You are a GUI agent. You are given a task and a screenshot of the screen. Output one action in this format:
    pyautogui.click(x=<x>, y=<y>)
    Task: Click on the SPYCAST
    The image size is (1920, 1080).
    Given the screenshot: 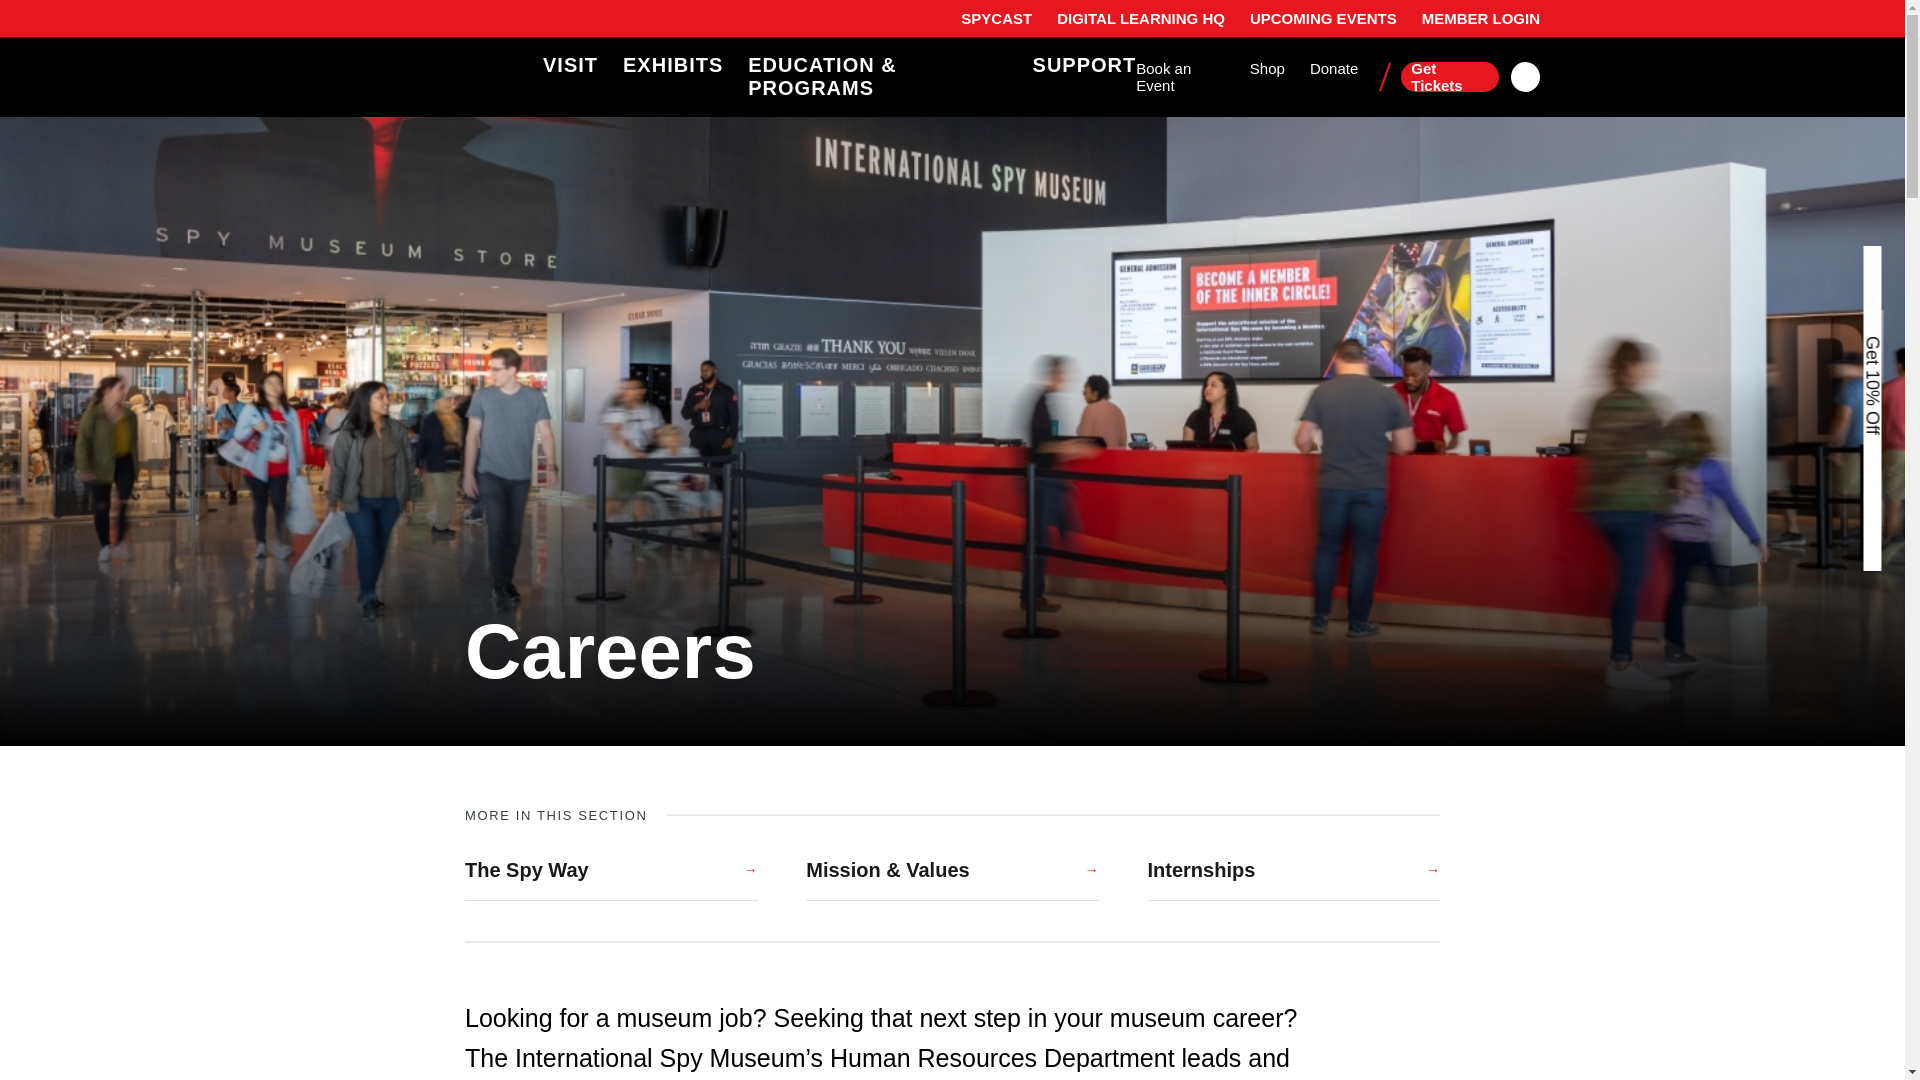 What is the action you would take?
    pyautogui.click(x=996, y=18)
    